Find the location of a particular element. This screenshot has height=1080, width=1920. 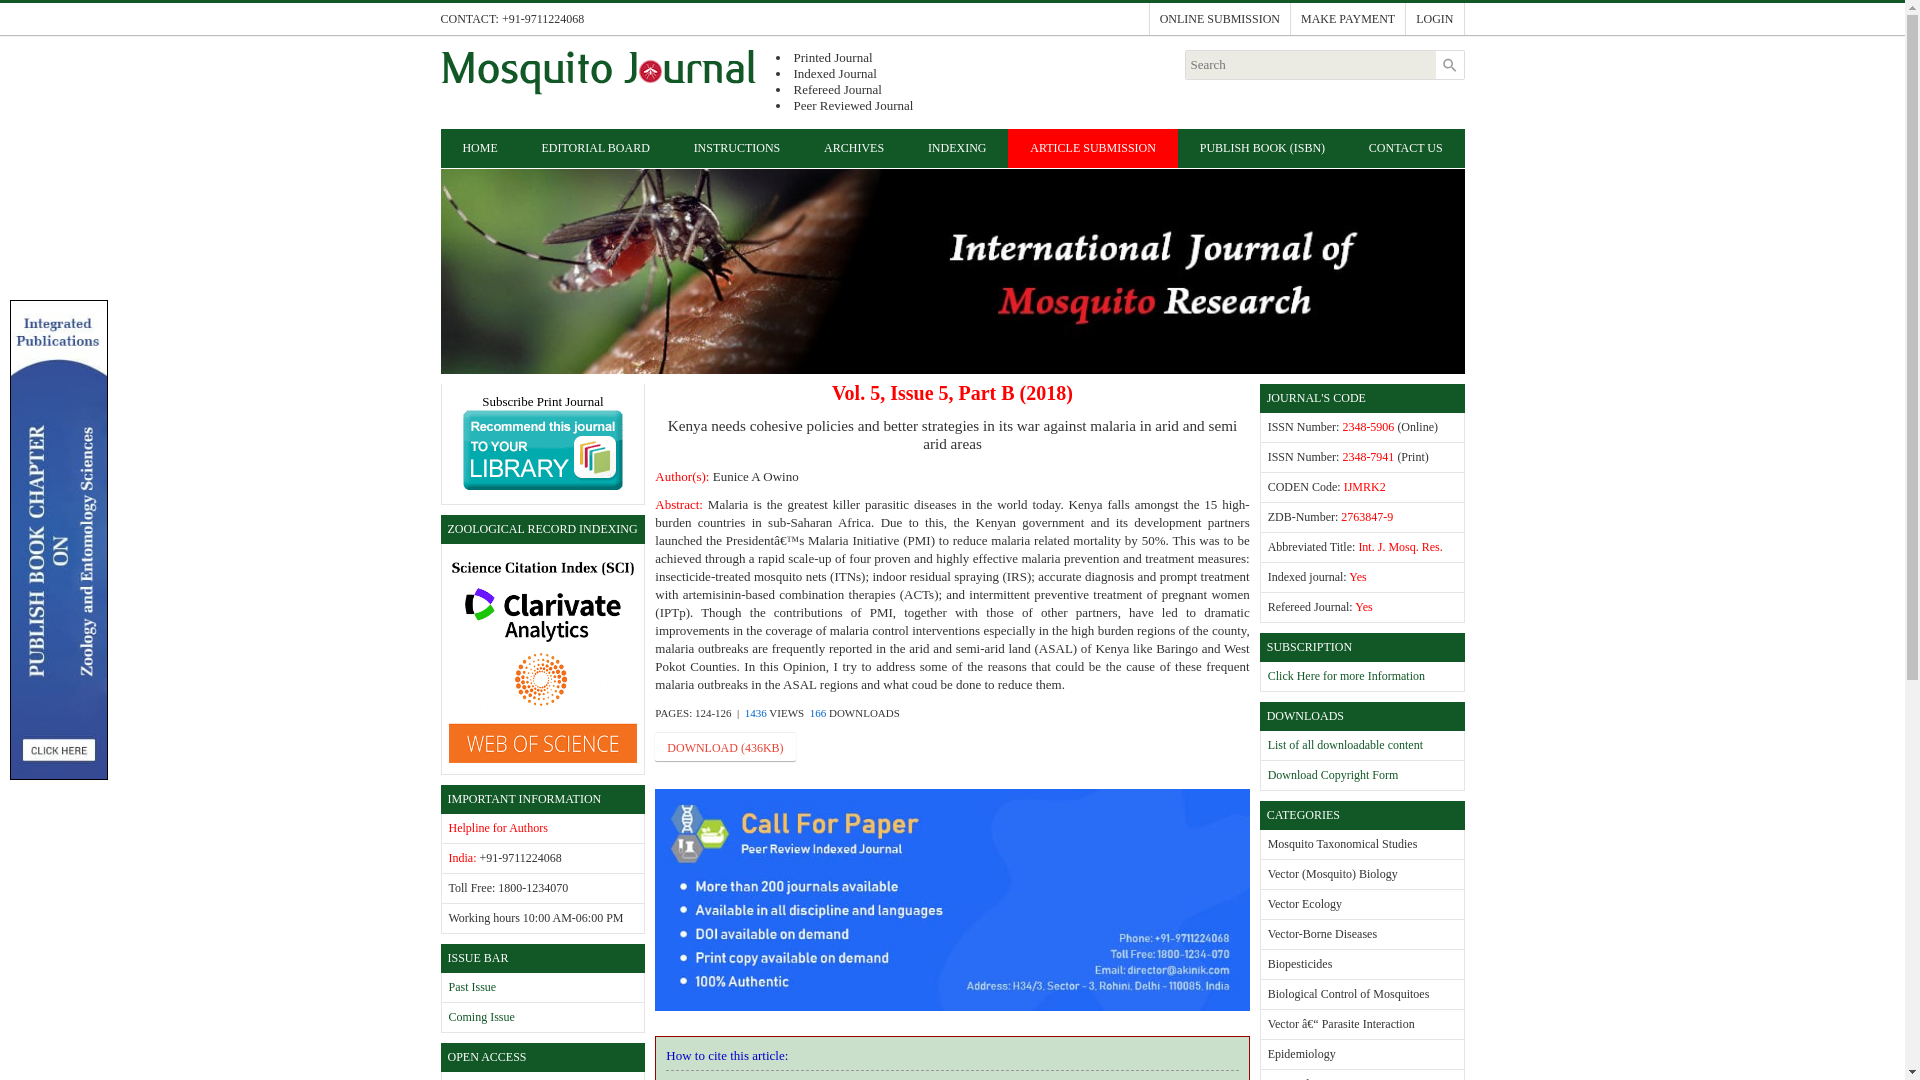

EDITORIAL BOARD is located at coordinates (596, 148).